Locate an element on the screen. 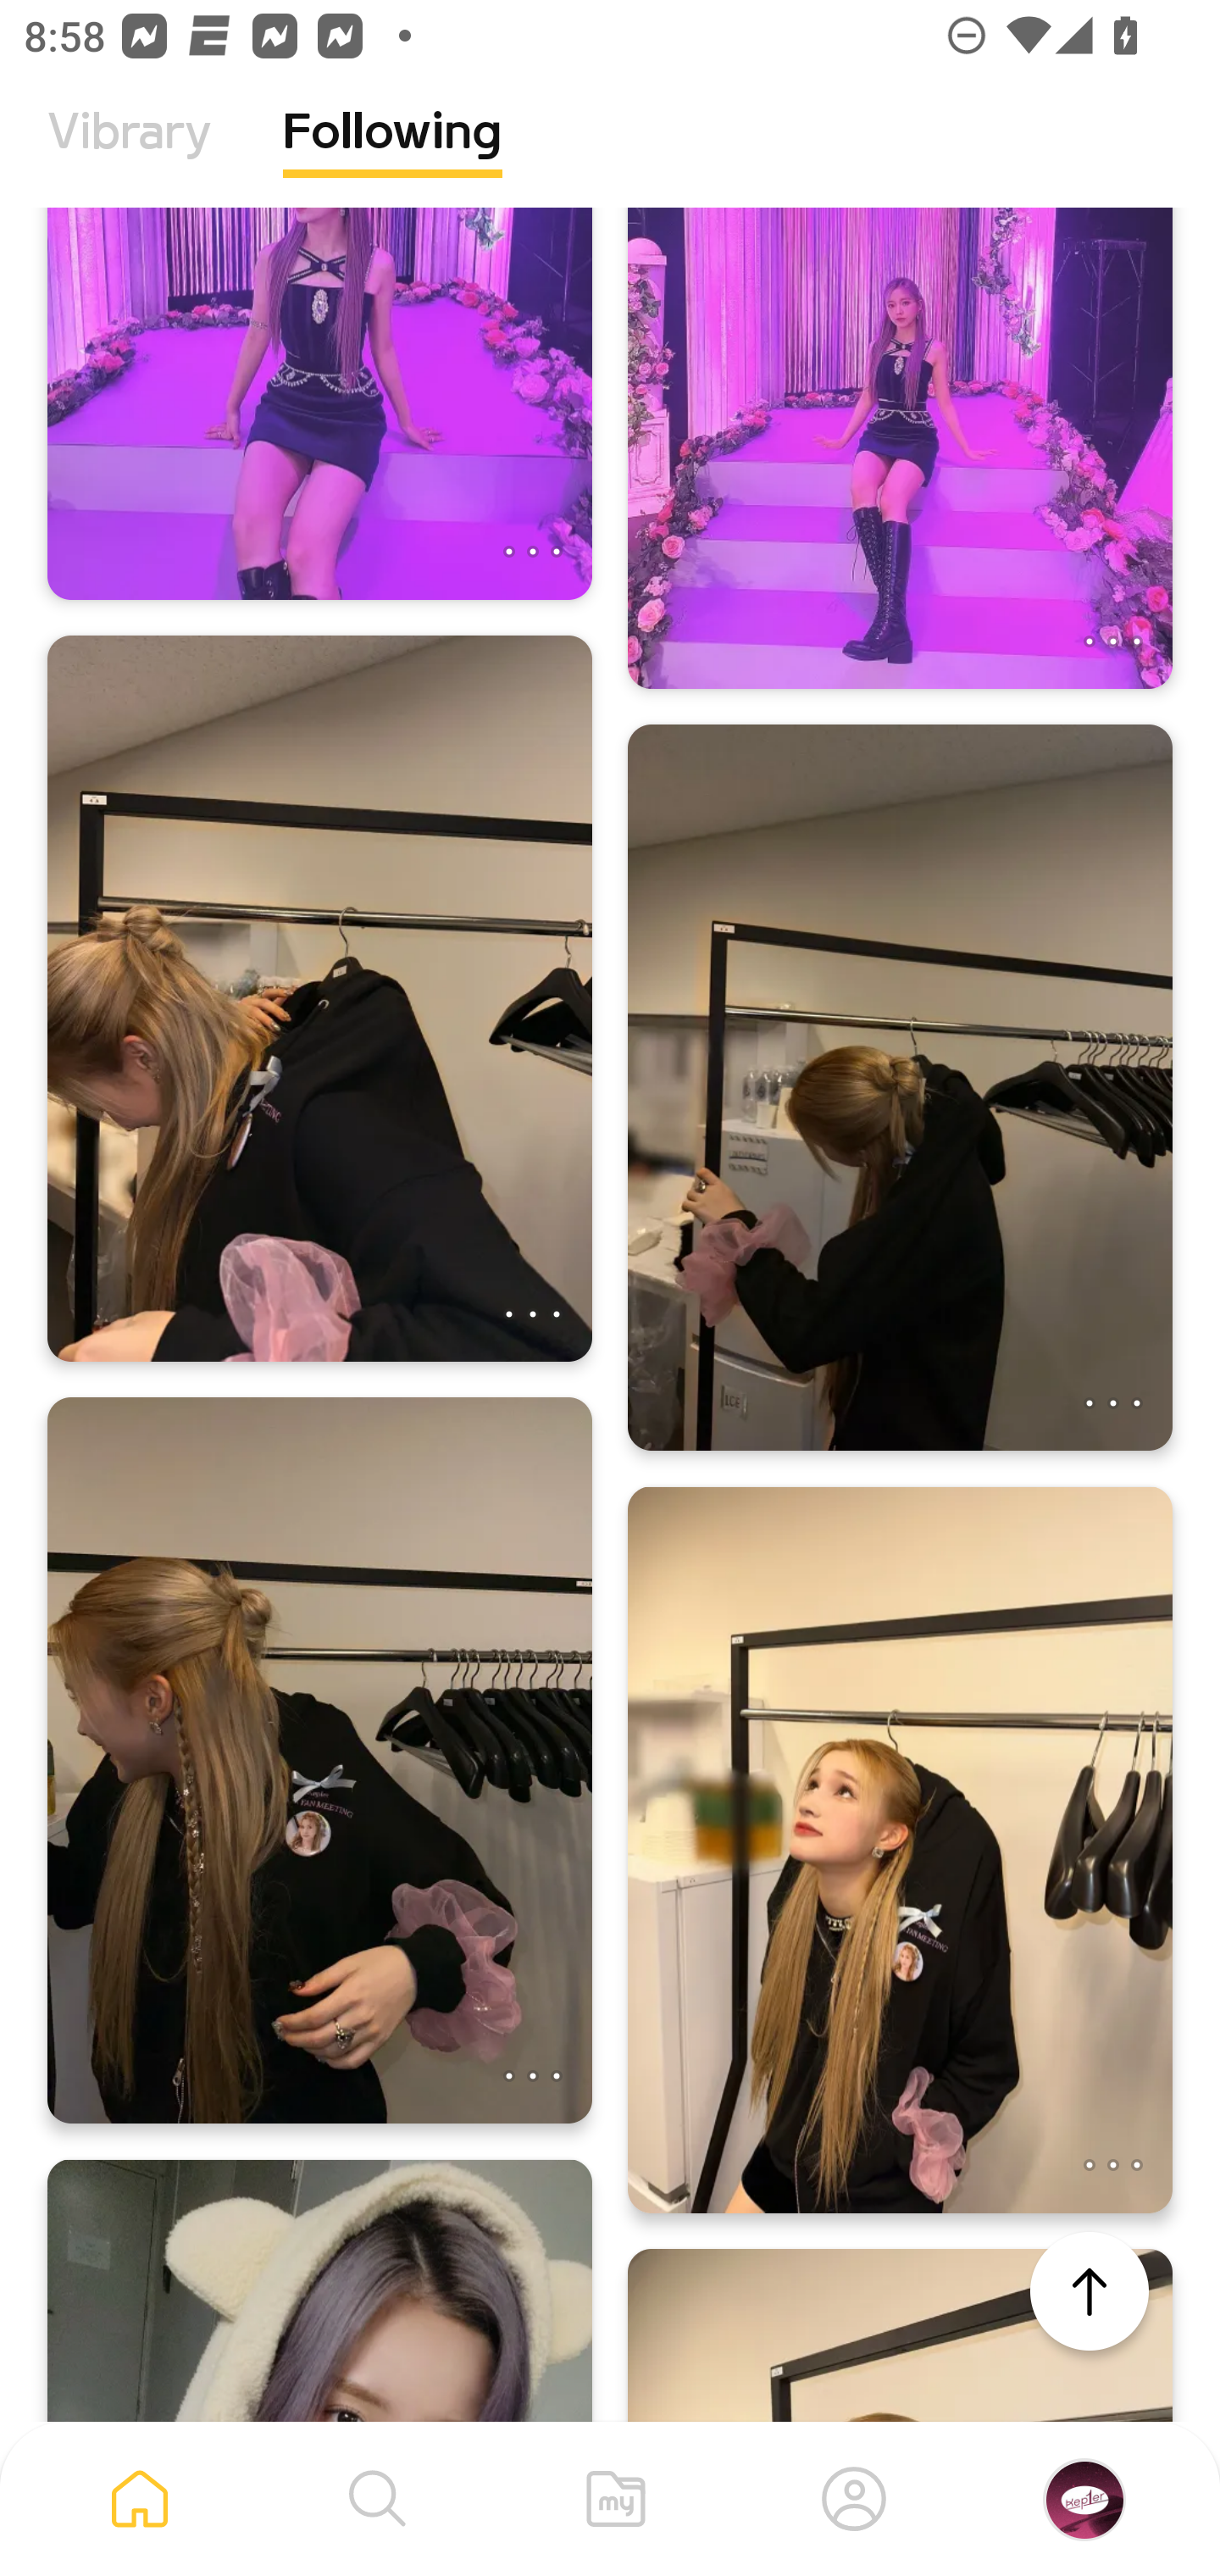  Following is located at coordinates (393, 157).